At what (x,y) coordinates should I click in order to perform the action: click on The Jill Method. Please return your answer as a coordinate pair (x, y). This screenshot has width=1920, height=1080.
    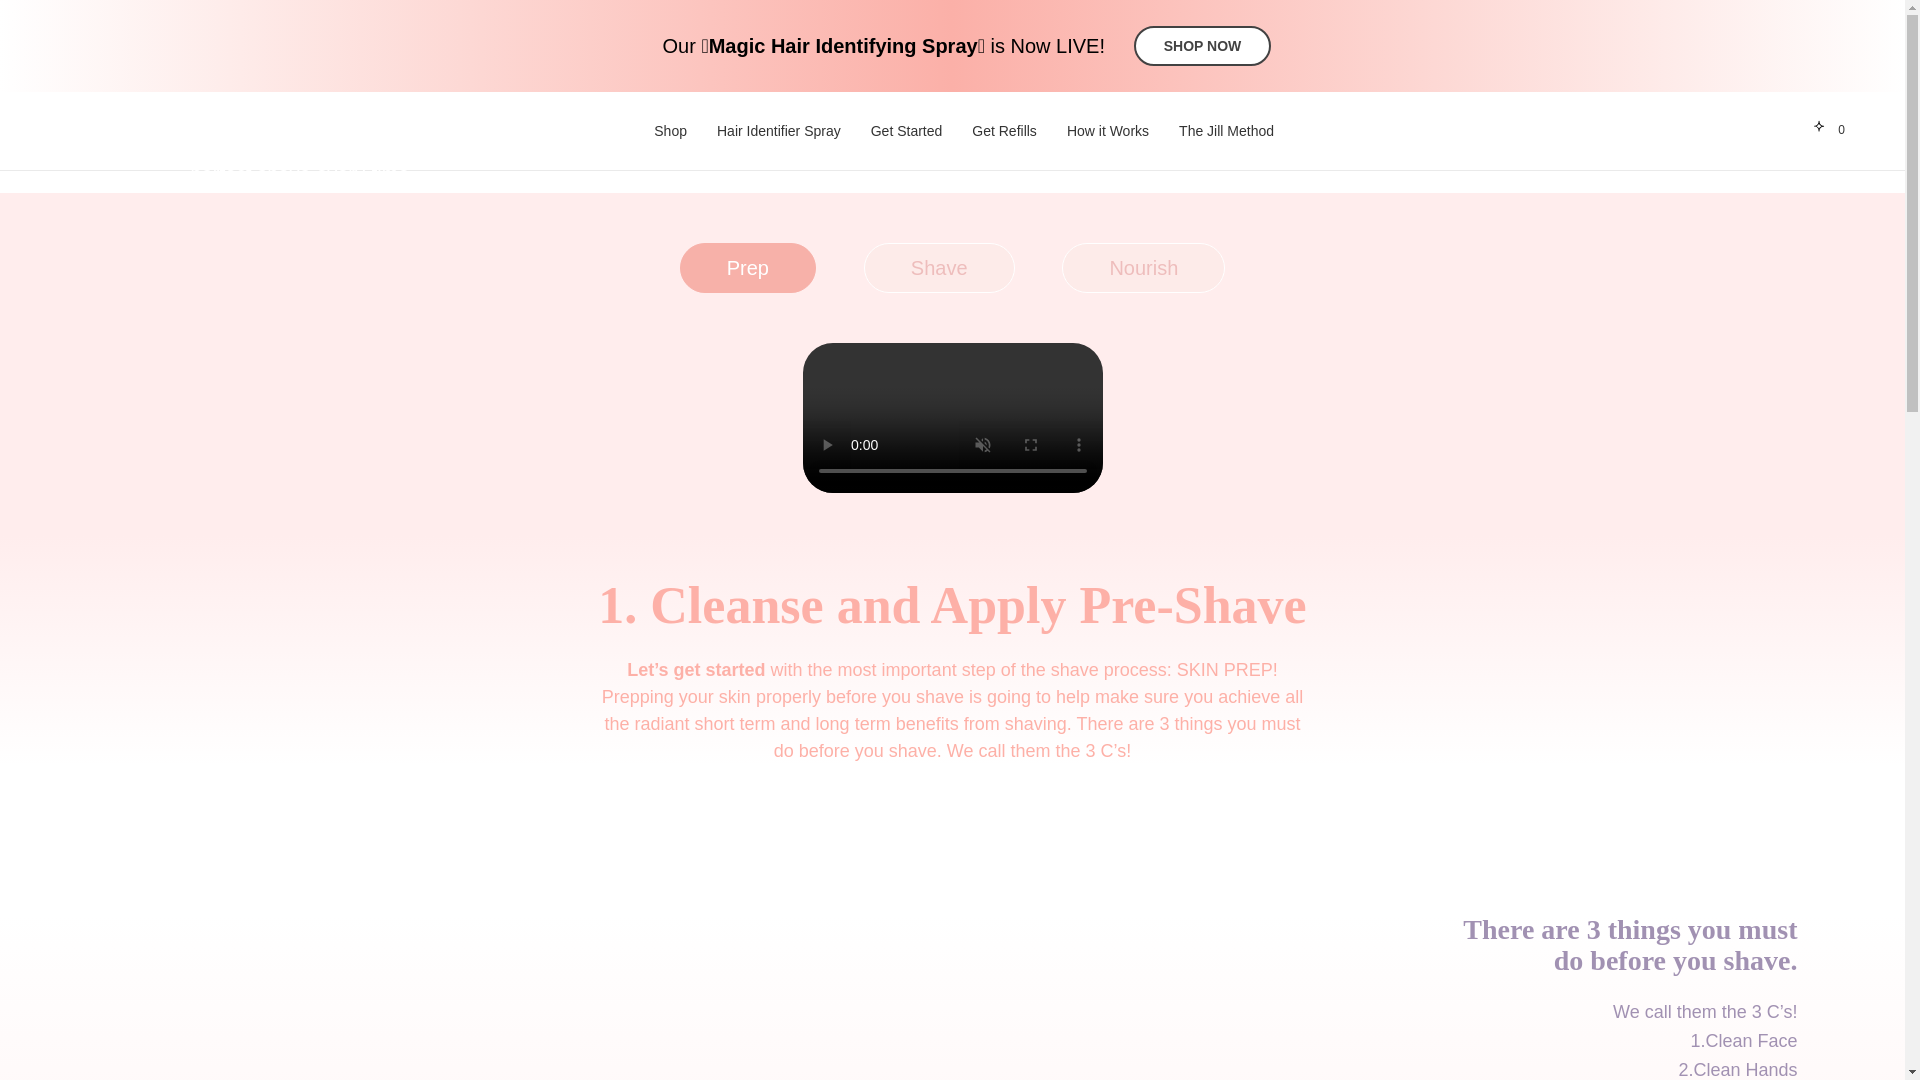
    Looking at the image, I should click on (1226, 131).